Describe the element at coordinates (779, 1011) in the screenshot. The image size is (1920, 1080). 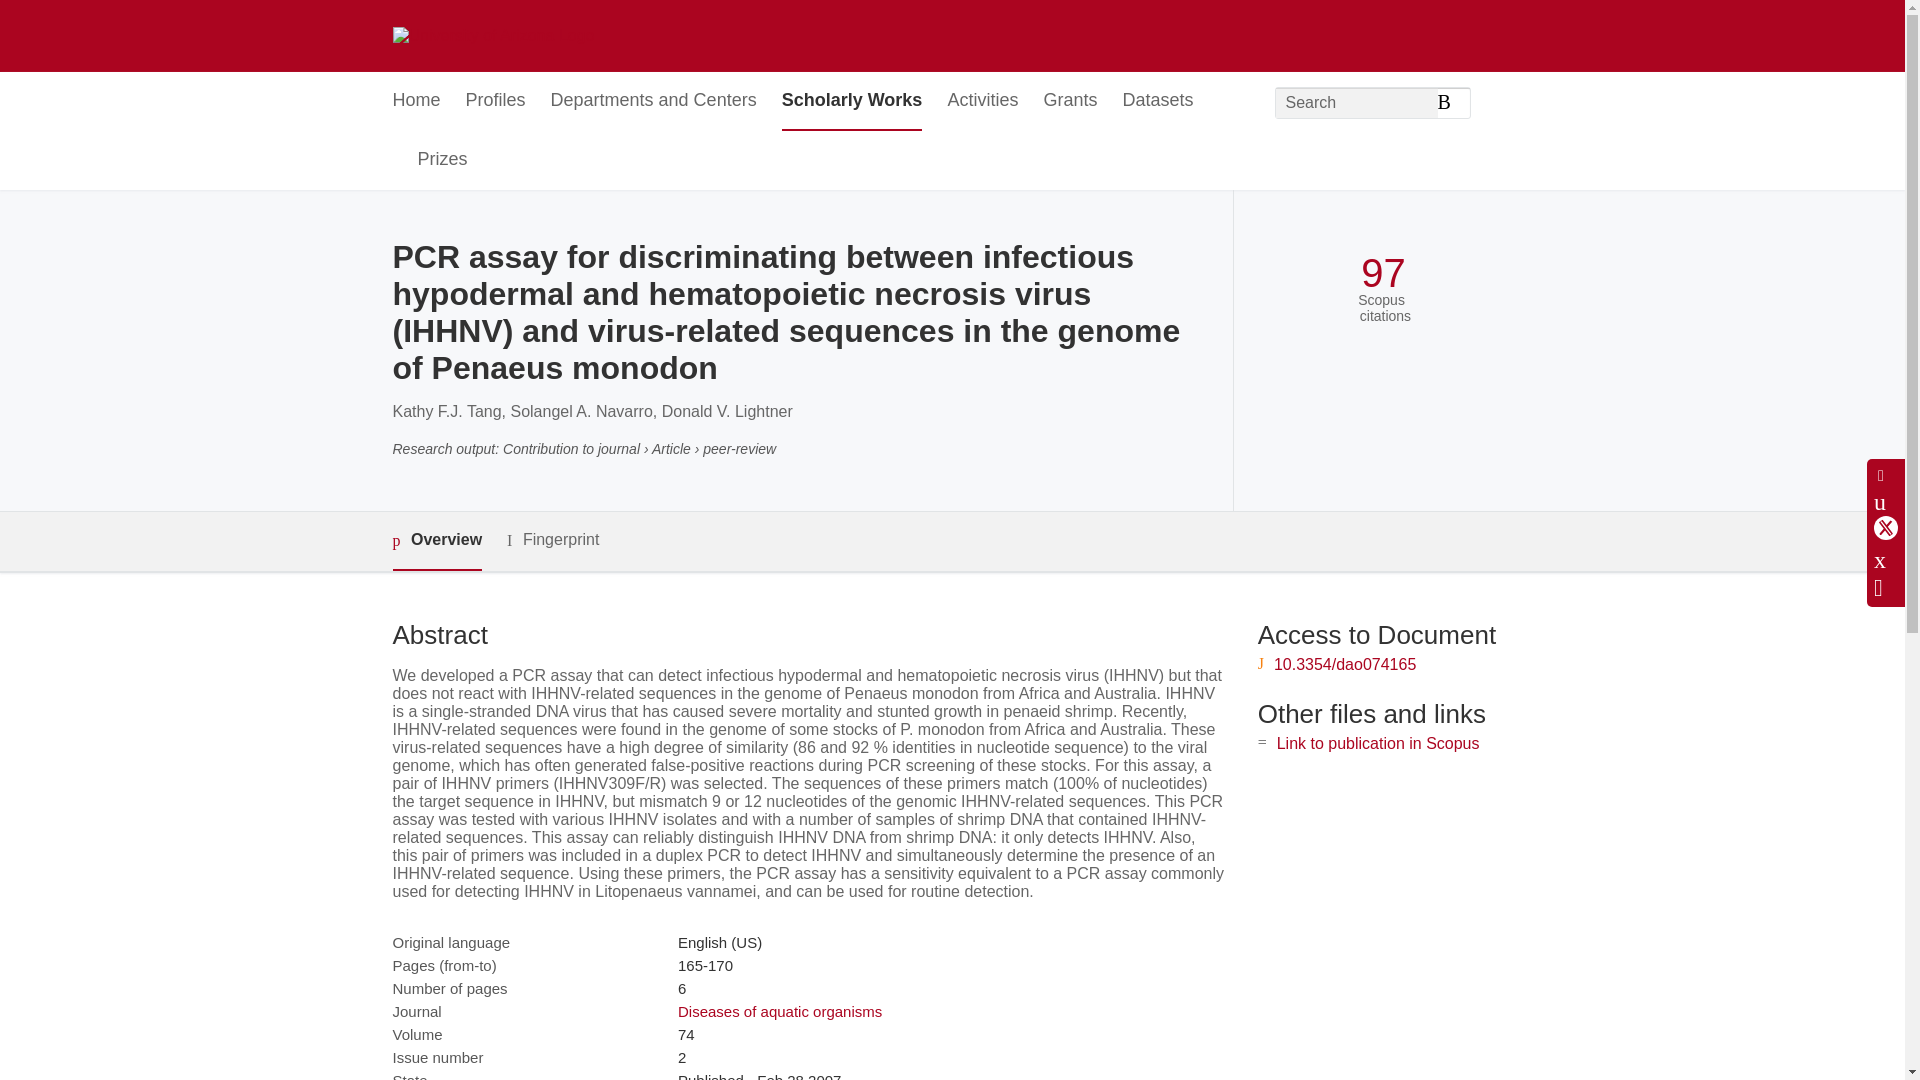
I see `Diseases of aquatic organisms` at that location.